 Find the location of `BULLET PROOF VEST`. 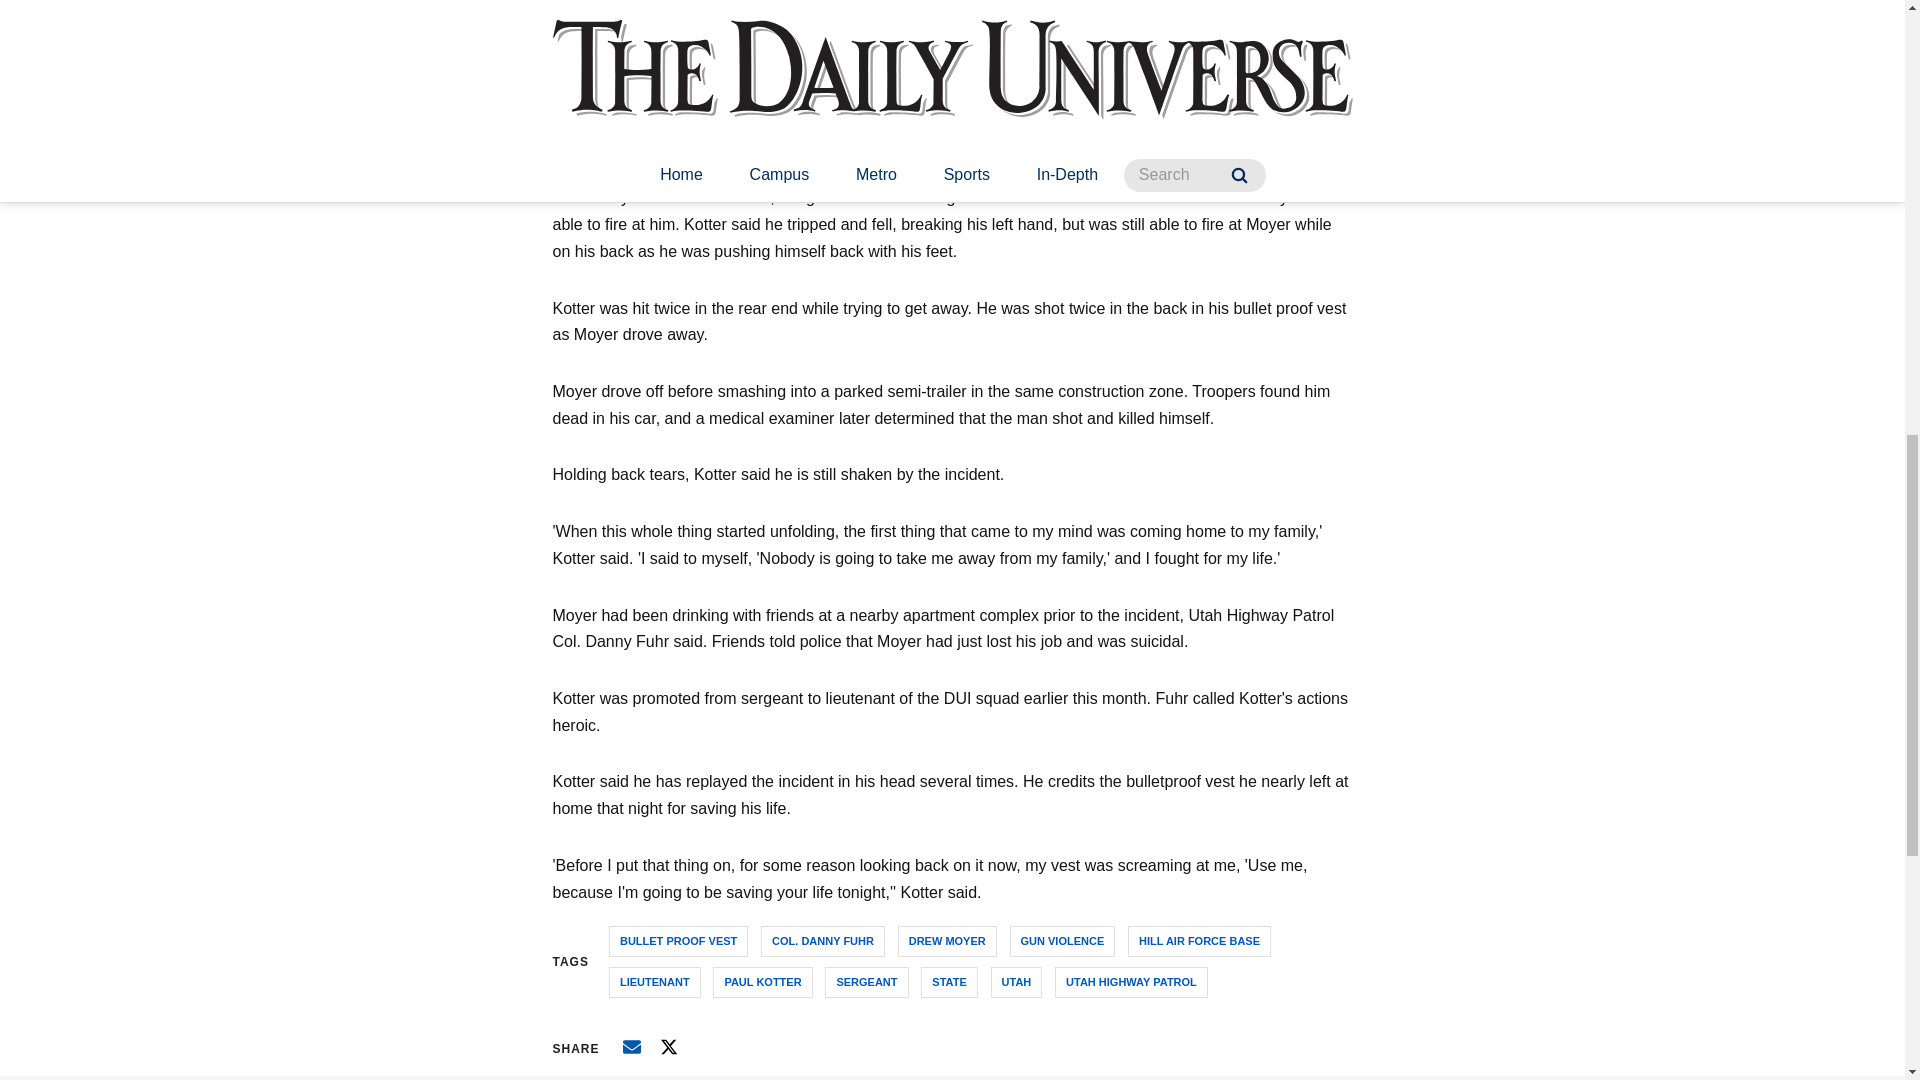

BULLET PROOF VEST is located at coordinates (678, 940).